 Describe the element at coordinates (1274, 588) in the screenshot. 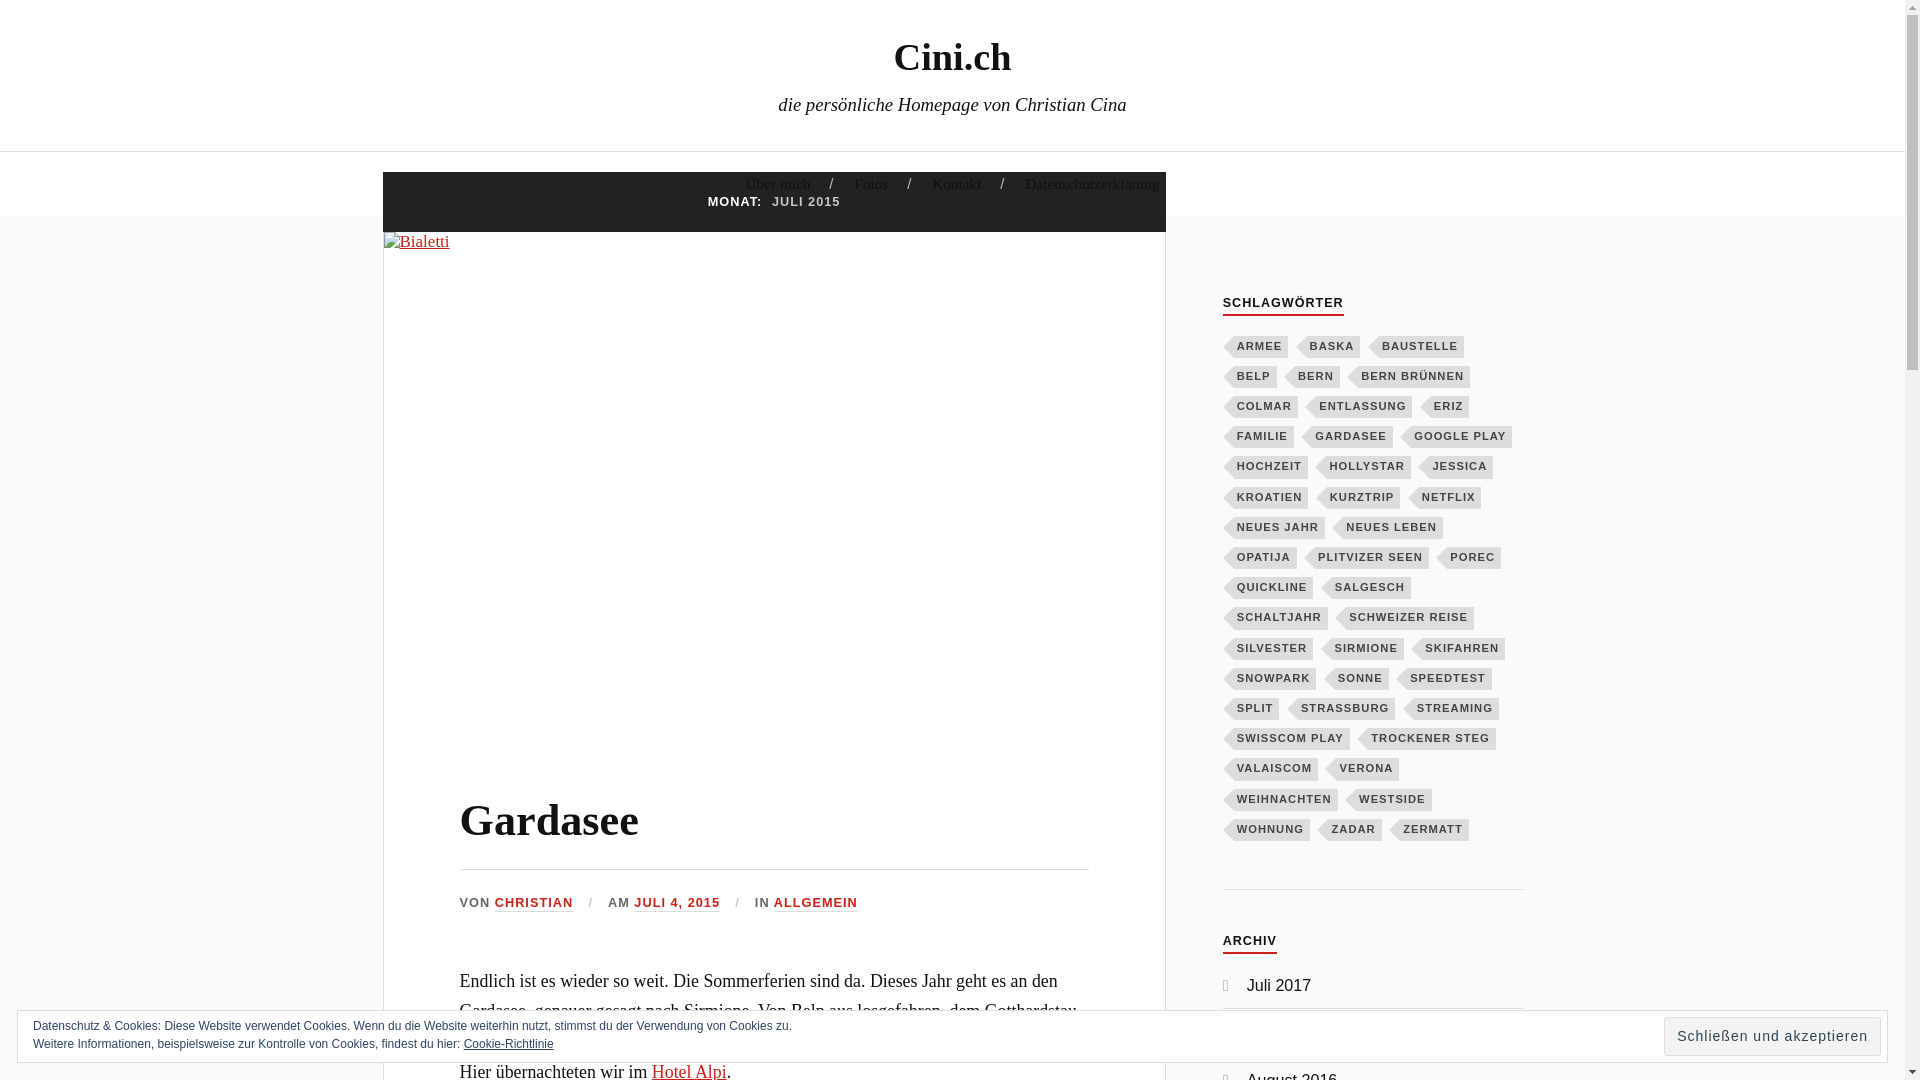

I see `QUICKLINE` at that location.